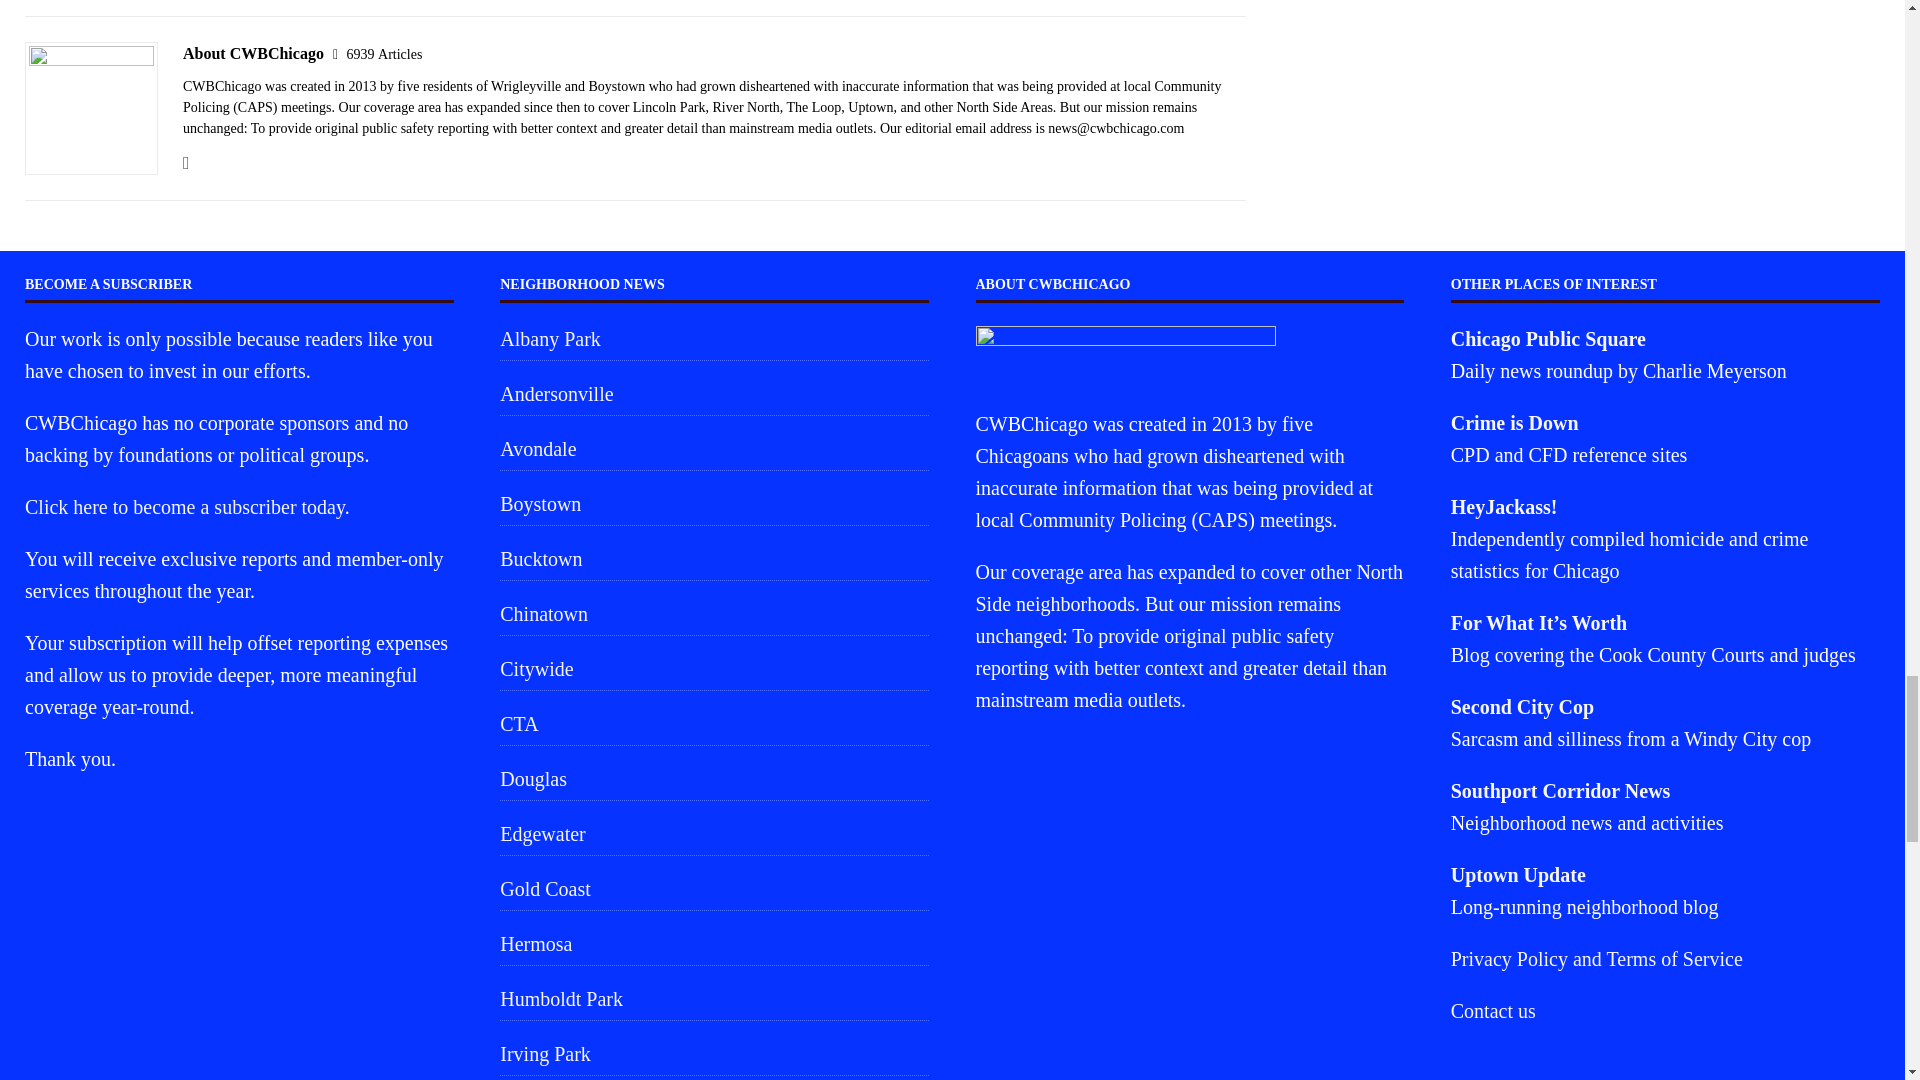 This screenshot has width=1920, height=1080. What do you see at coordinates (714, 340) in the screenshot?
I see `Albany Park` at bounding box center [714, 340].